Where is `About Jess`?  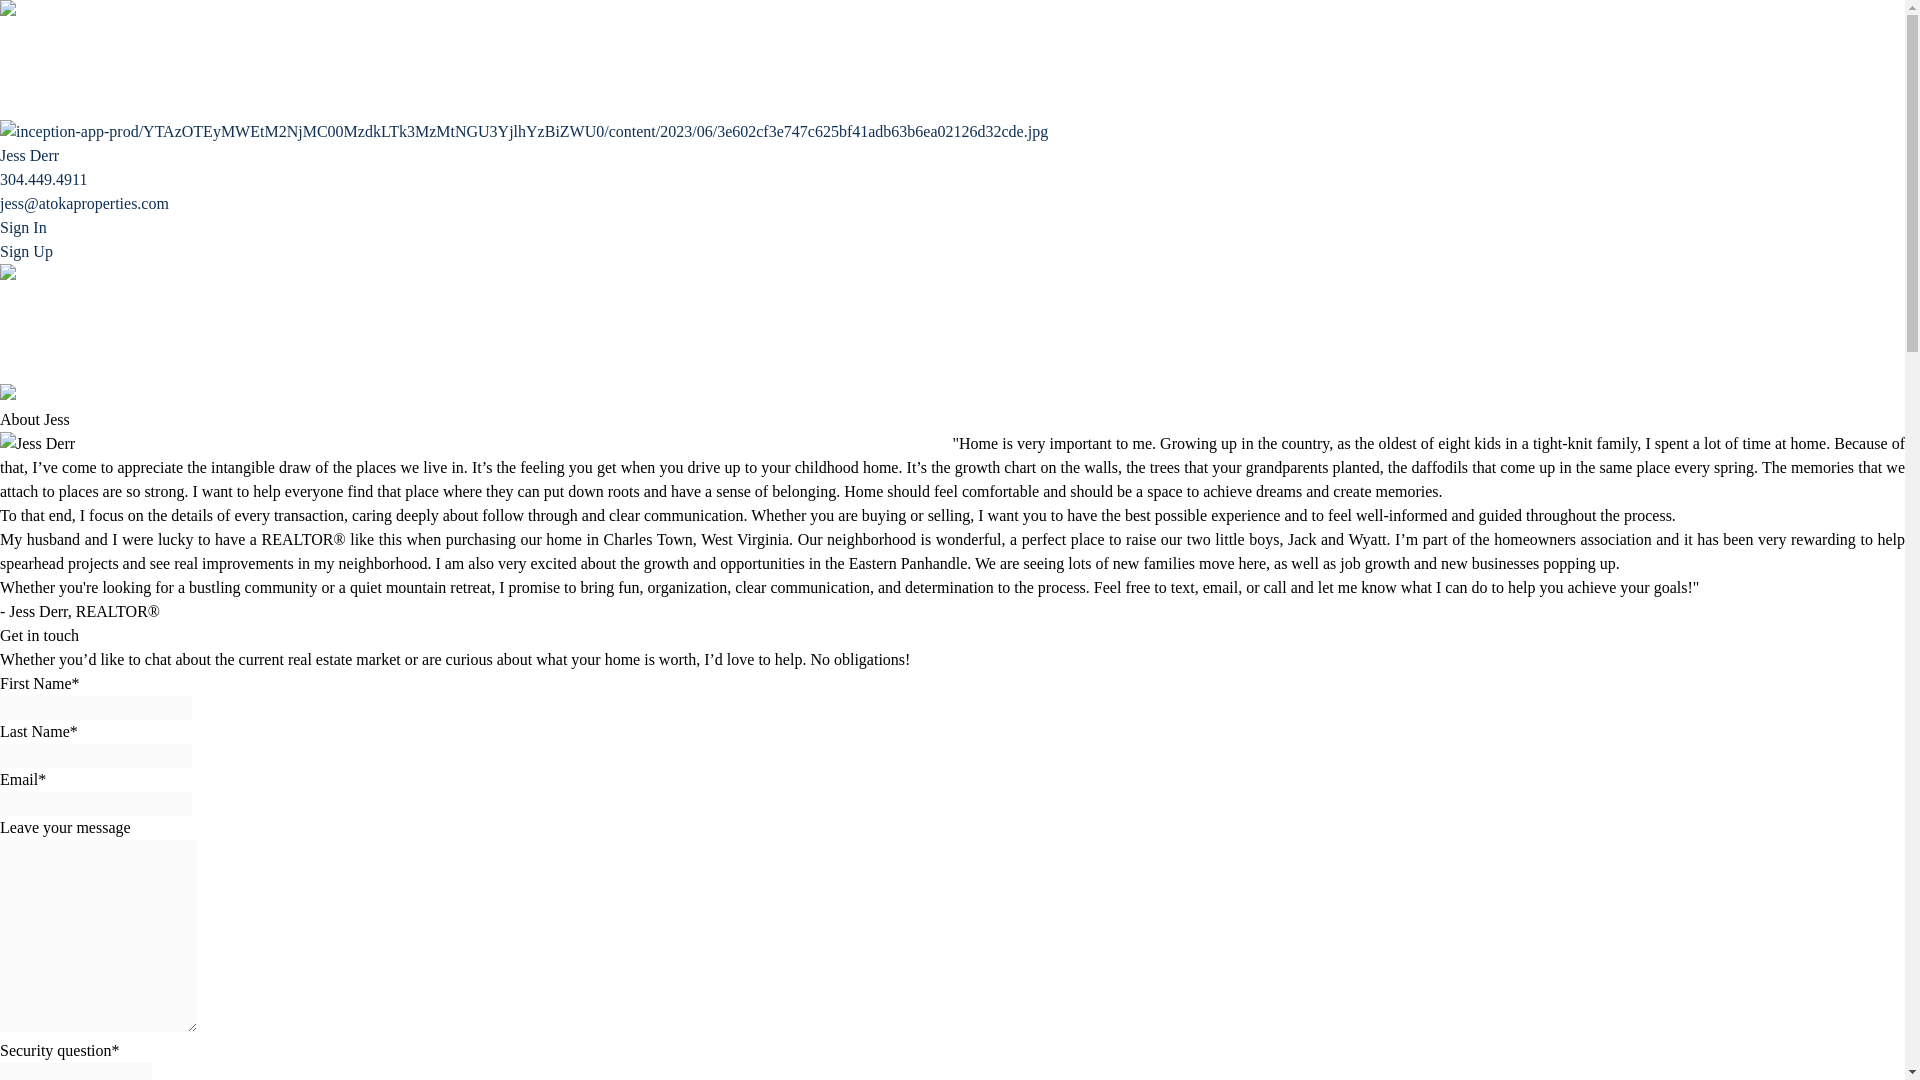 About Jess is located at coordinates (34, 82).